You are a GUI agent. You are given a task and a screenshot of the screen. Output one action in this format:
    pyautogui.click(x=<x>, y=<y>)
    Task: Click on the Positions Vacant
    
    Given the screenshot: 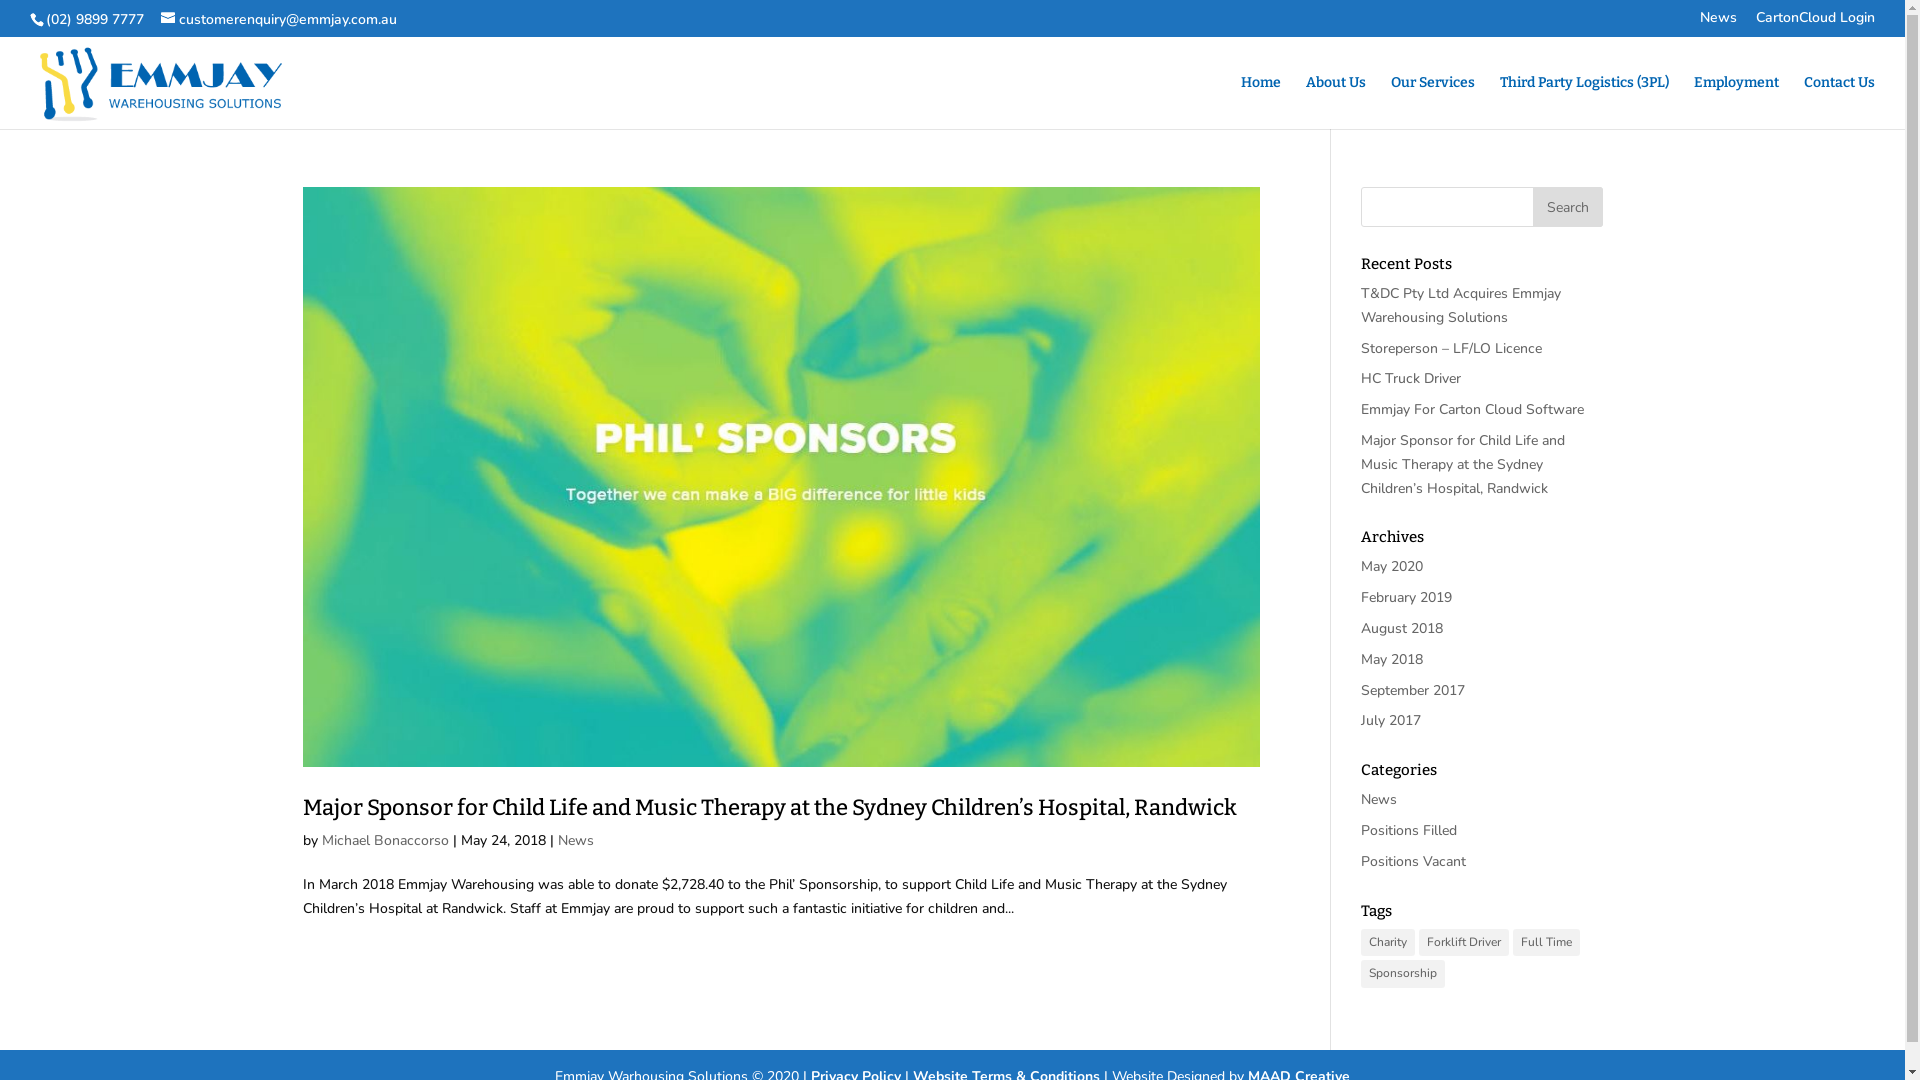 What is the action you would take?
    pyautogui.click(x=1414, y=862)
    